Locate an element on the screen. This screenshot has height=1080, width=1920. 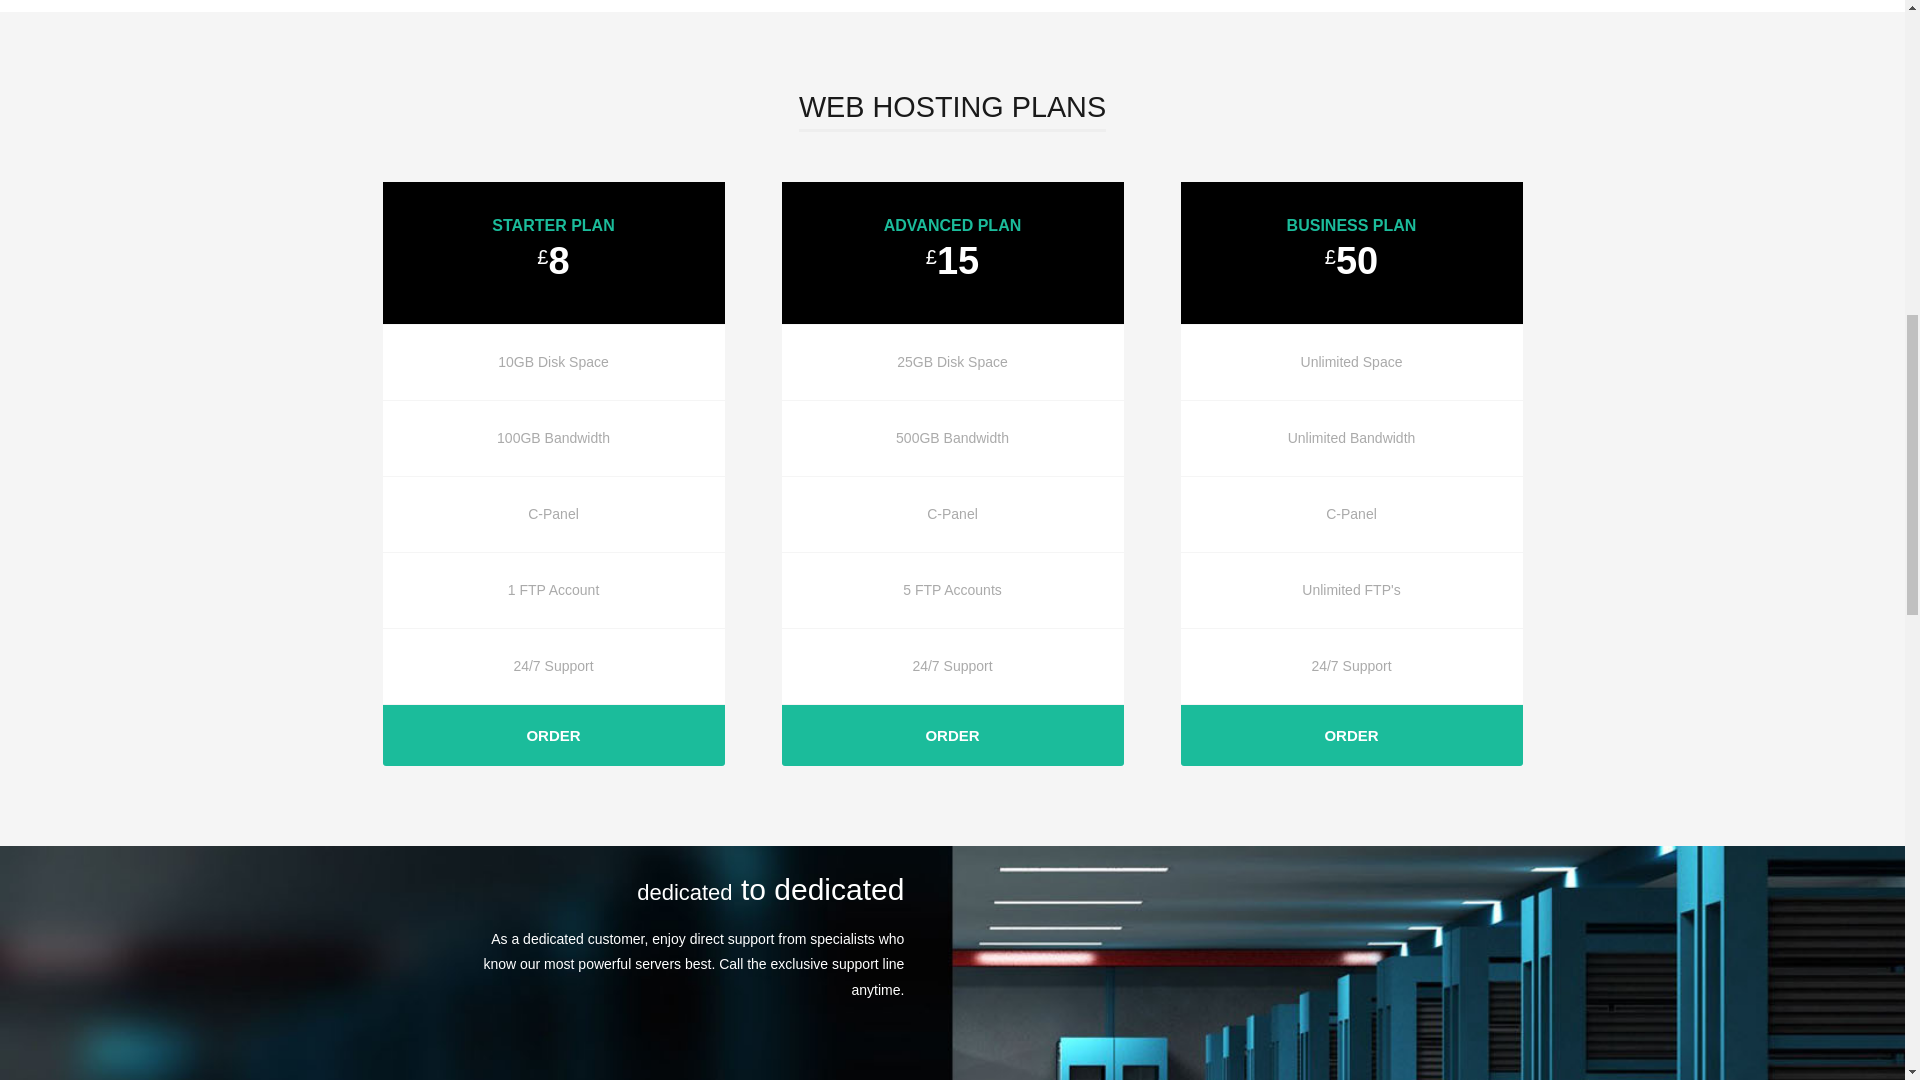
ORDER is located at coordinates (952, 734).